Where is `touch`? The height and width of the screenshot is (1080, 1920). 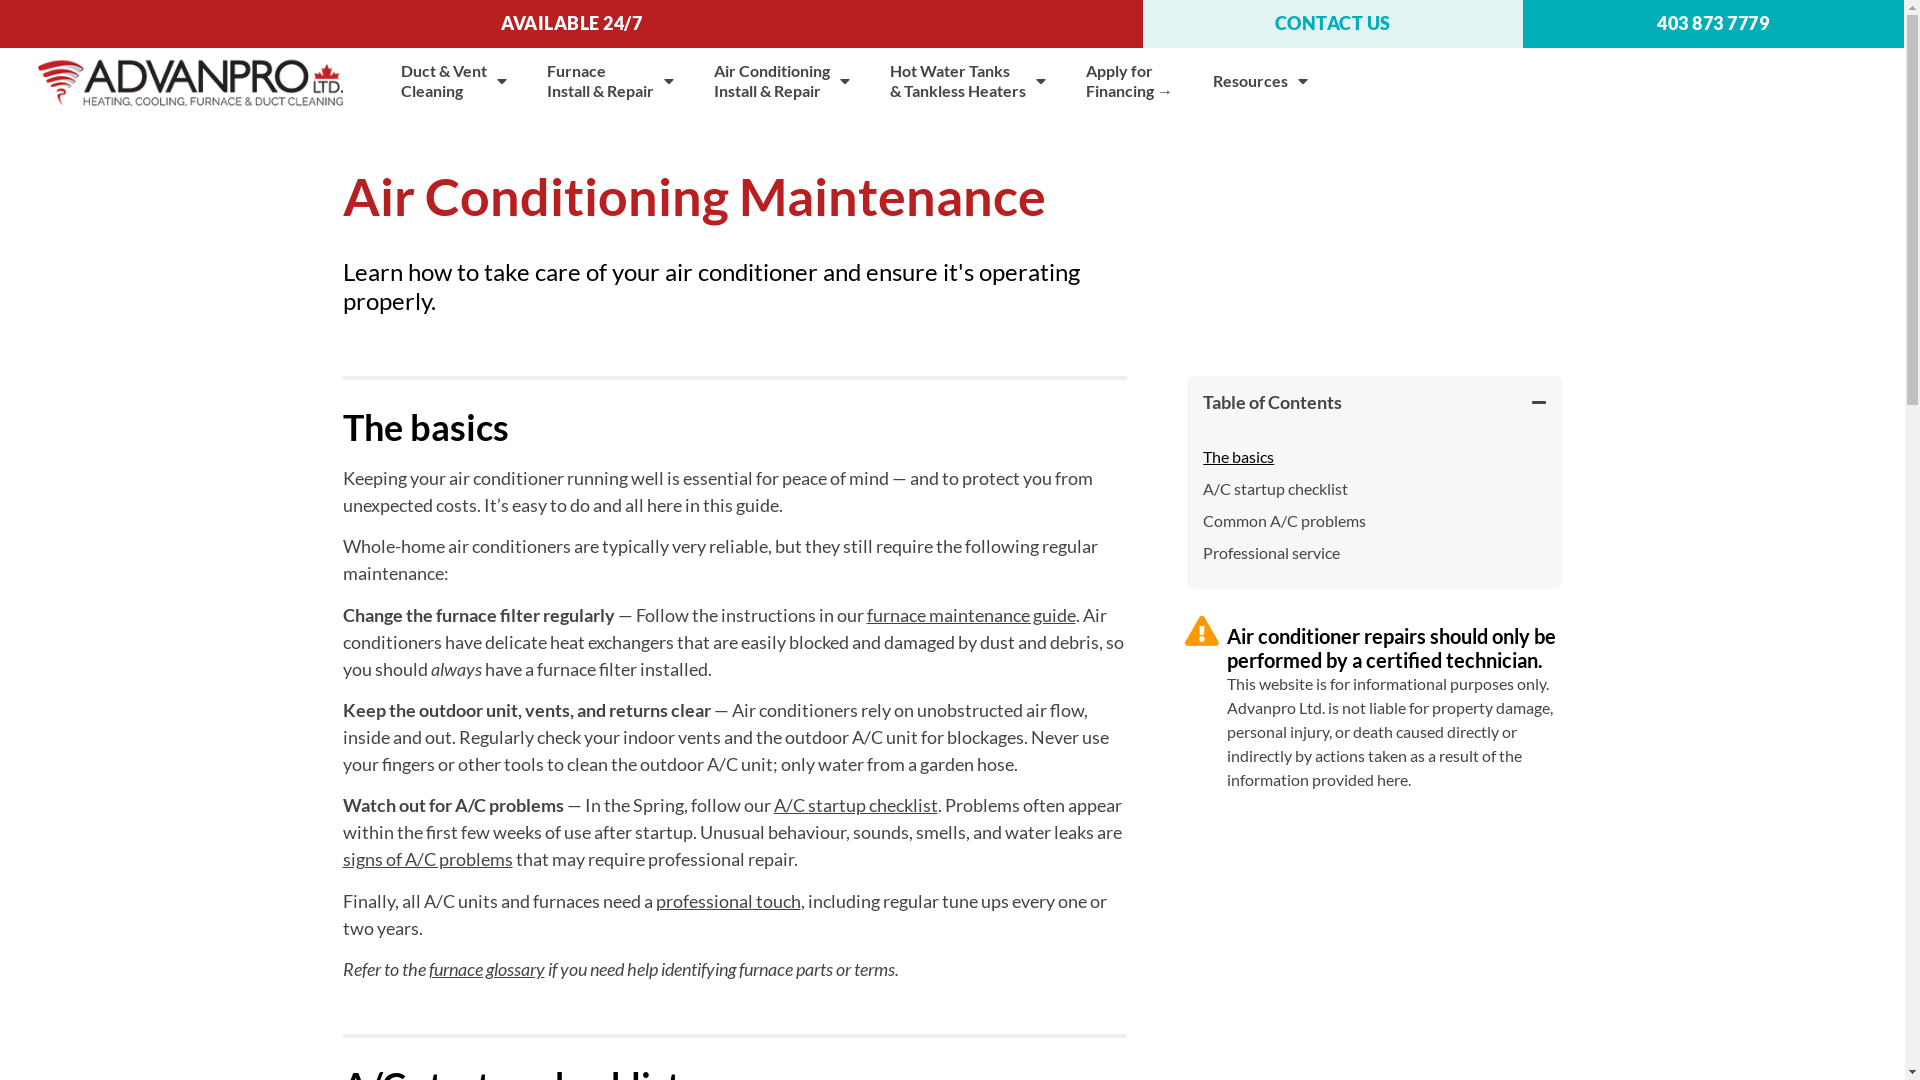 touch is located at coordinates (776, 901).